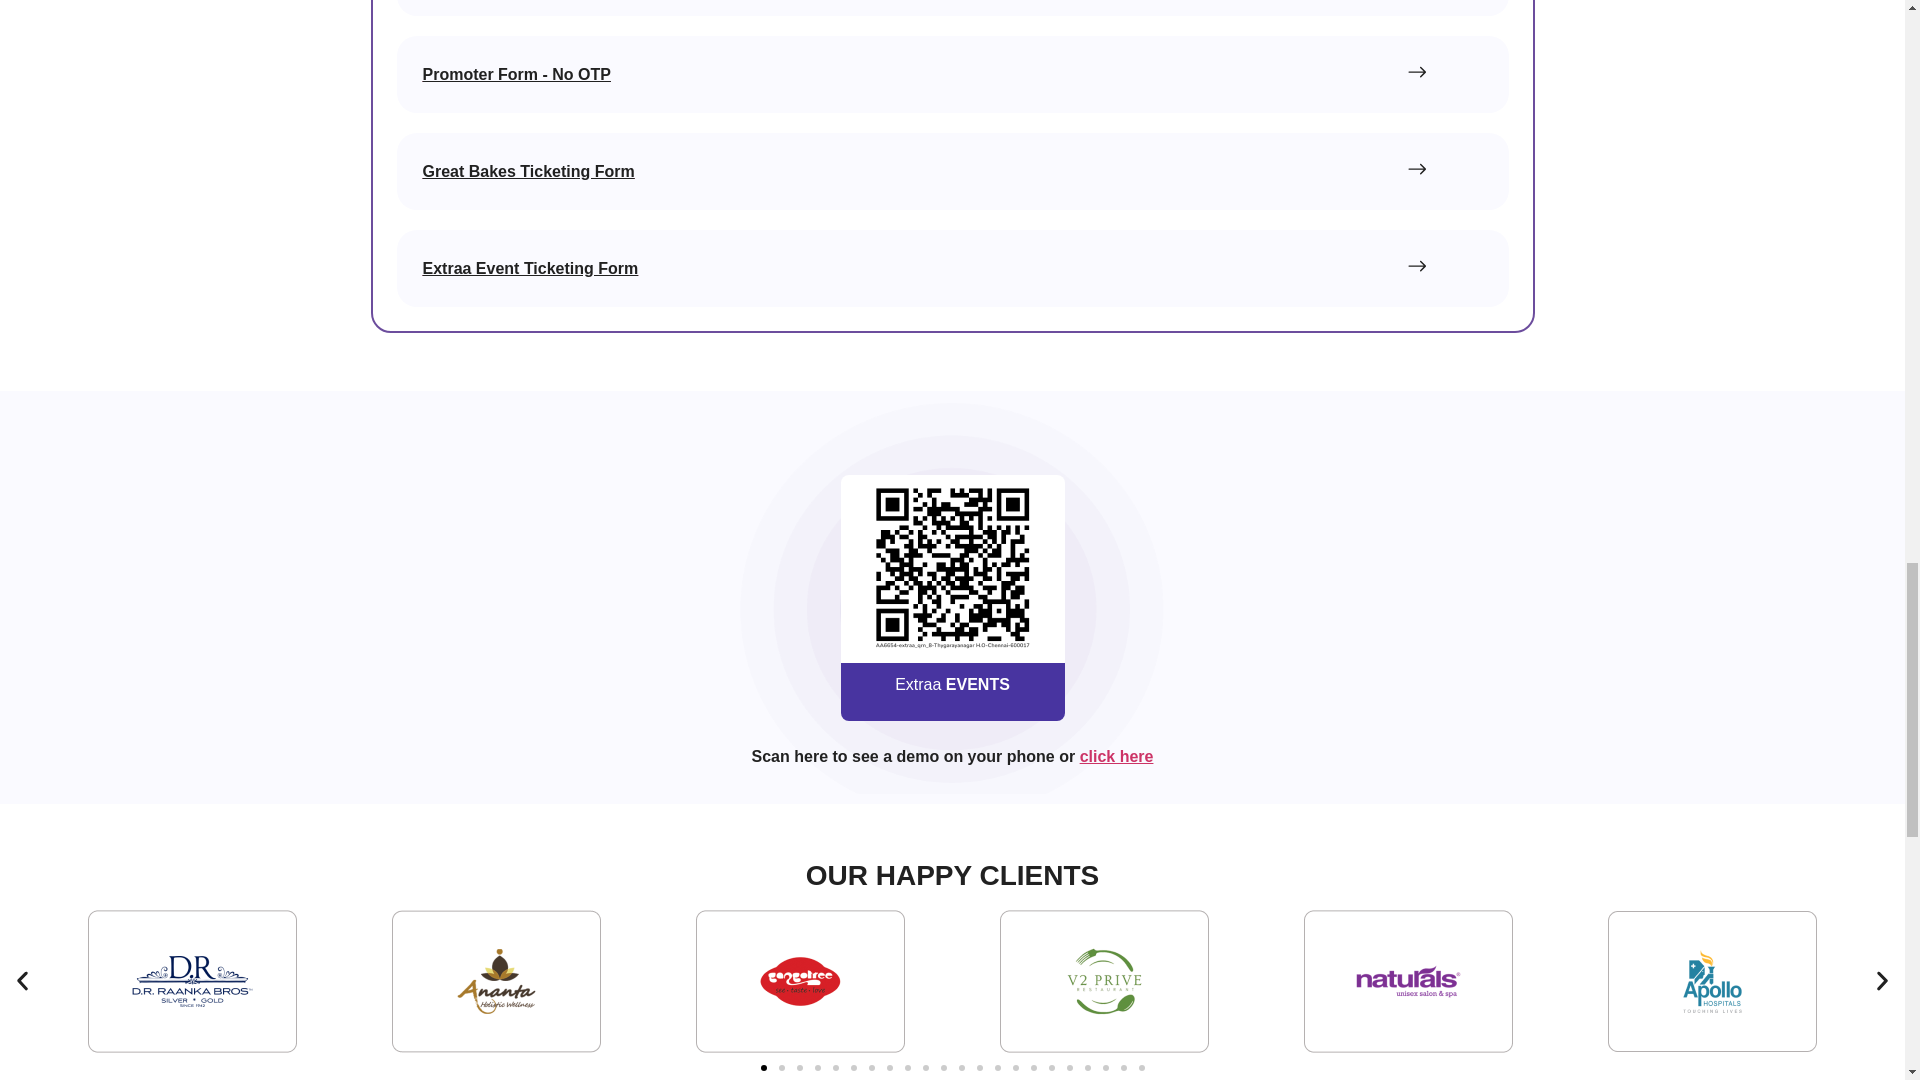 The image size is (1920, 1080). Describe the element at coordinates (1116, 756) in the screenshot. I see `click here` at that location.